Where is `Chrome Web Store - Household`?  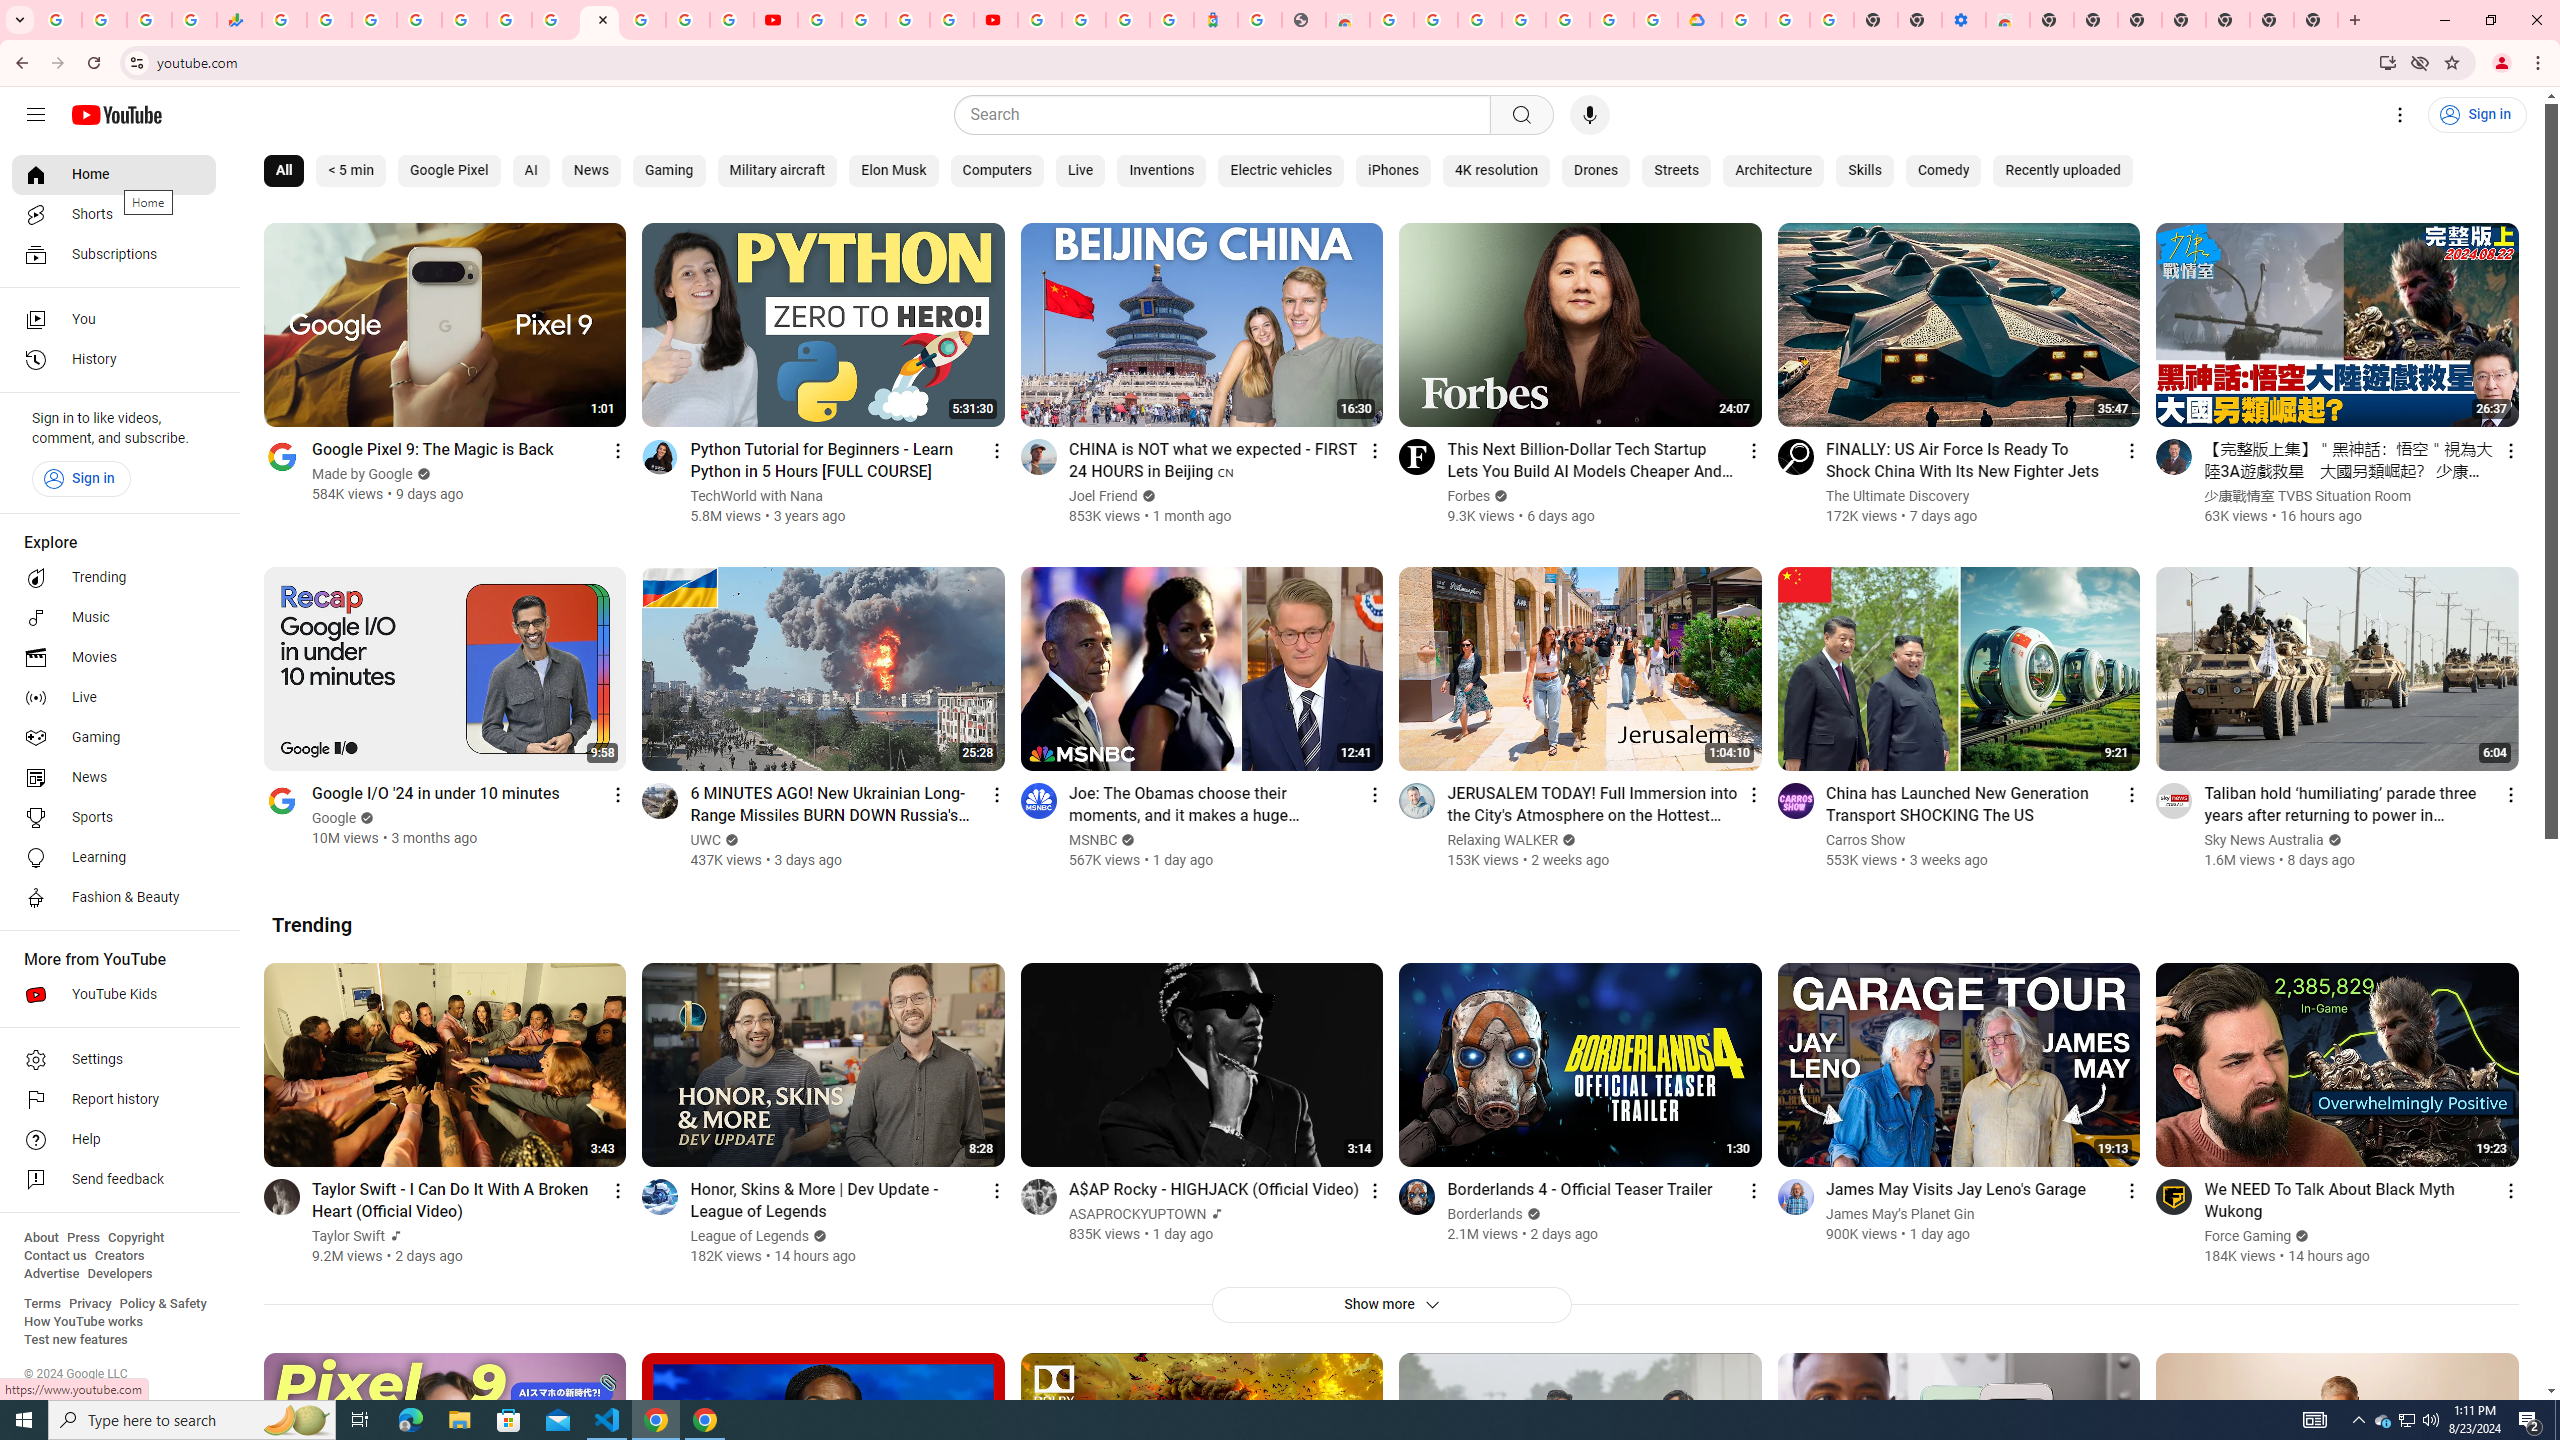
Chrome Web Store - Household is located at coordinates (1347, 20).